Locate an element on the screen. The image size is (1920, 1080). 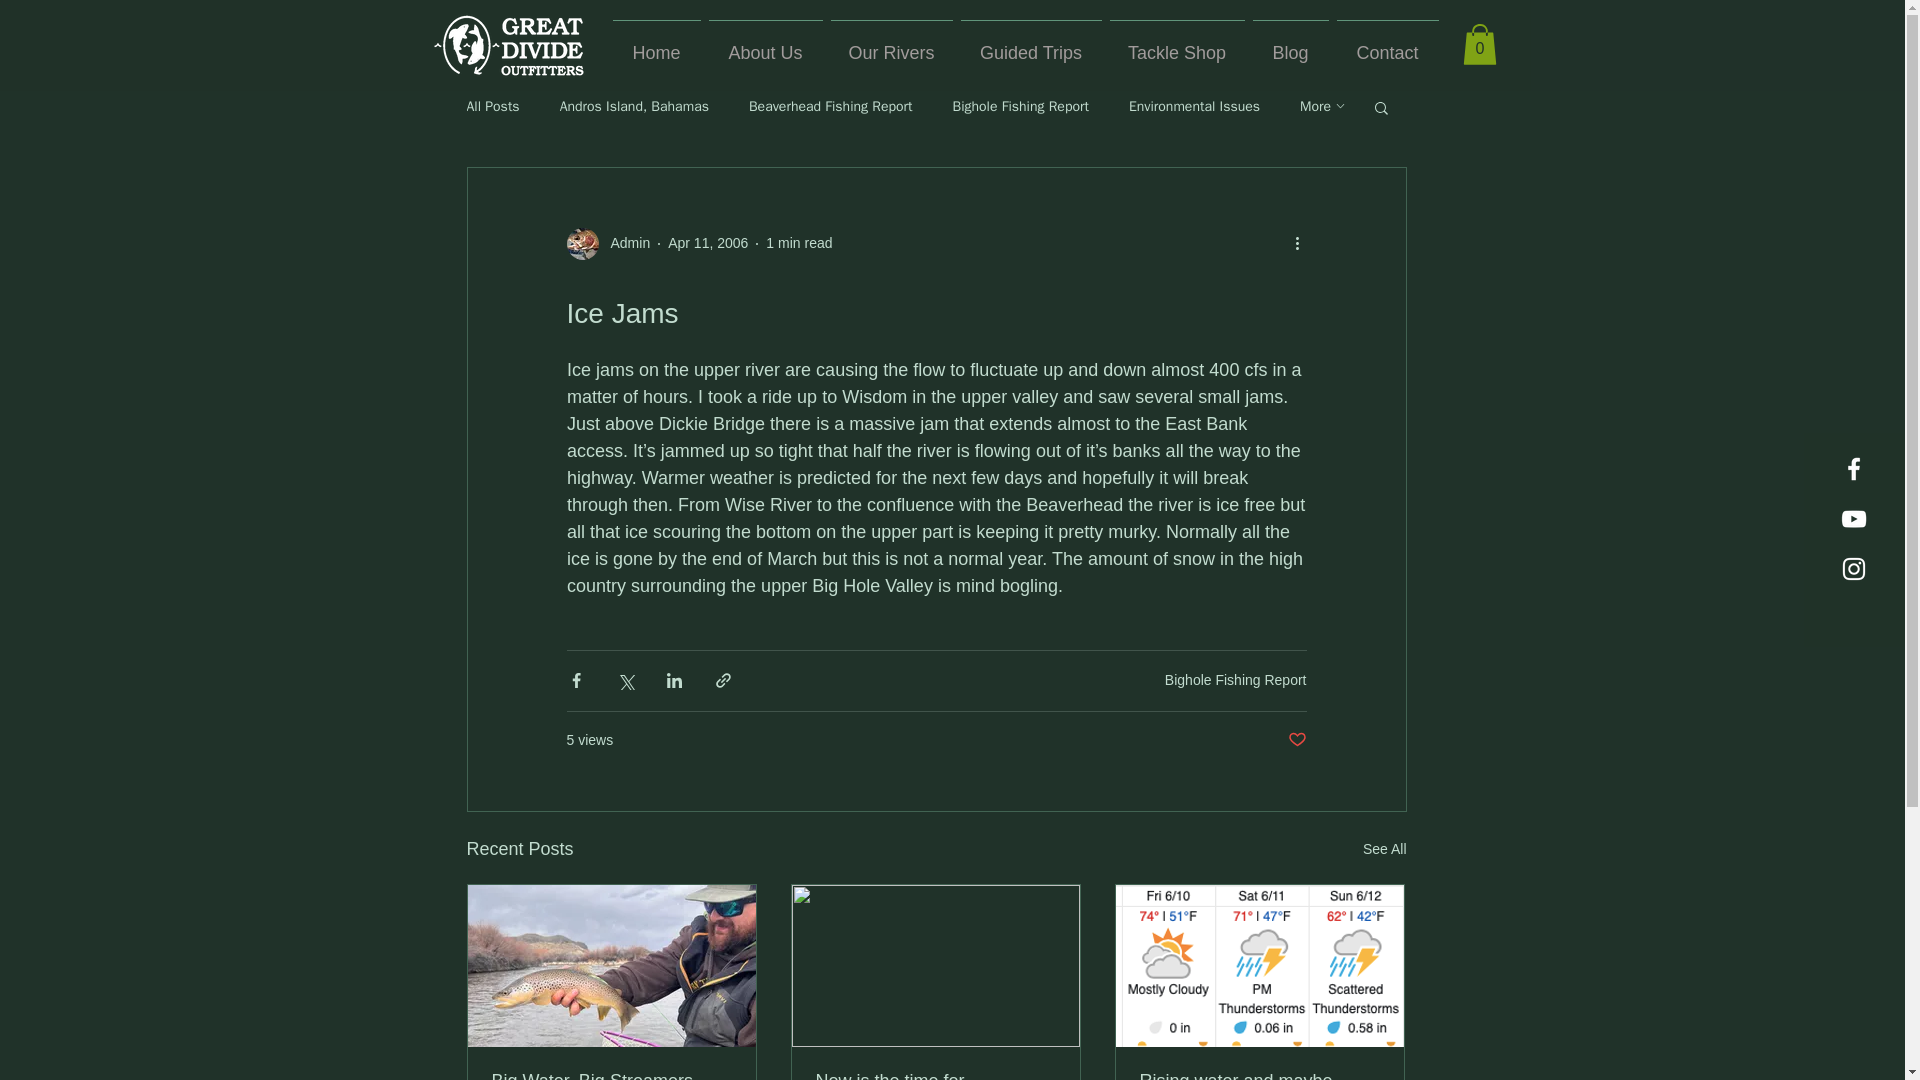
Andros Island, Bahamas is located at coordinates (634, 106).